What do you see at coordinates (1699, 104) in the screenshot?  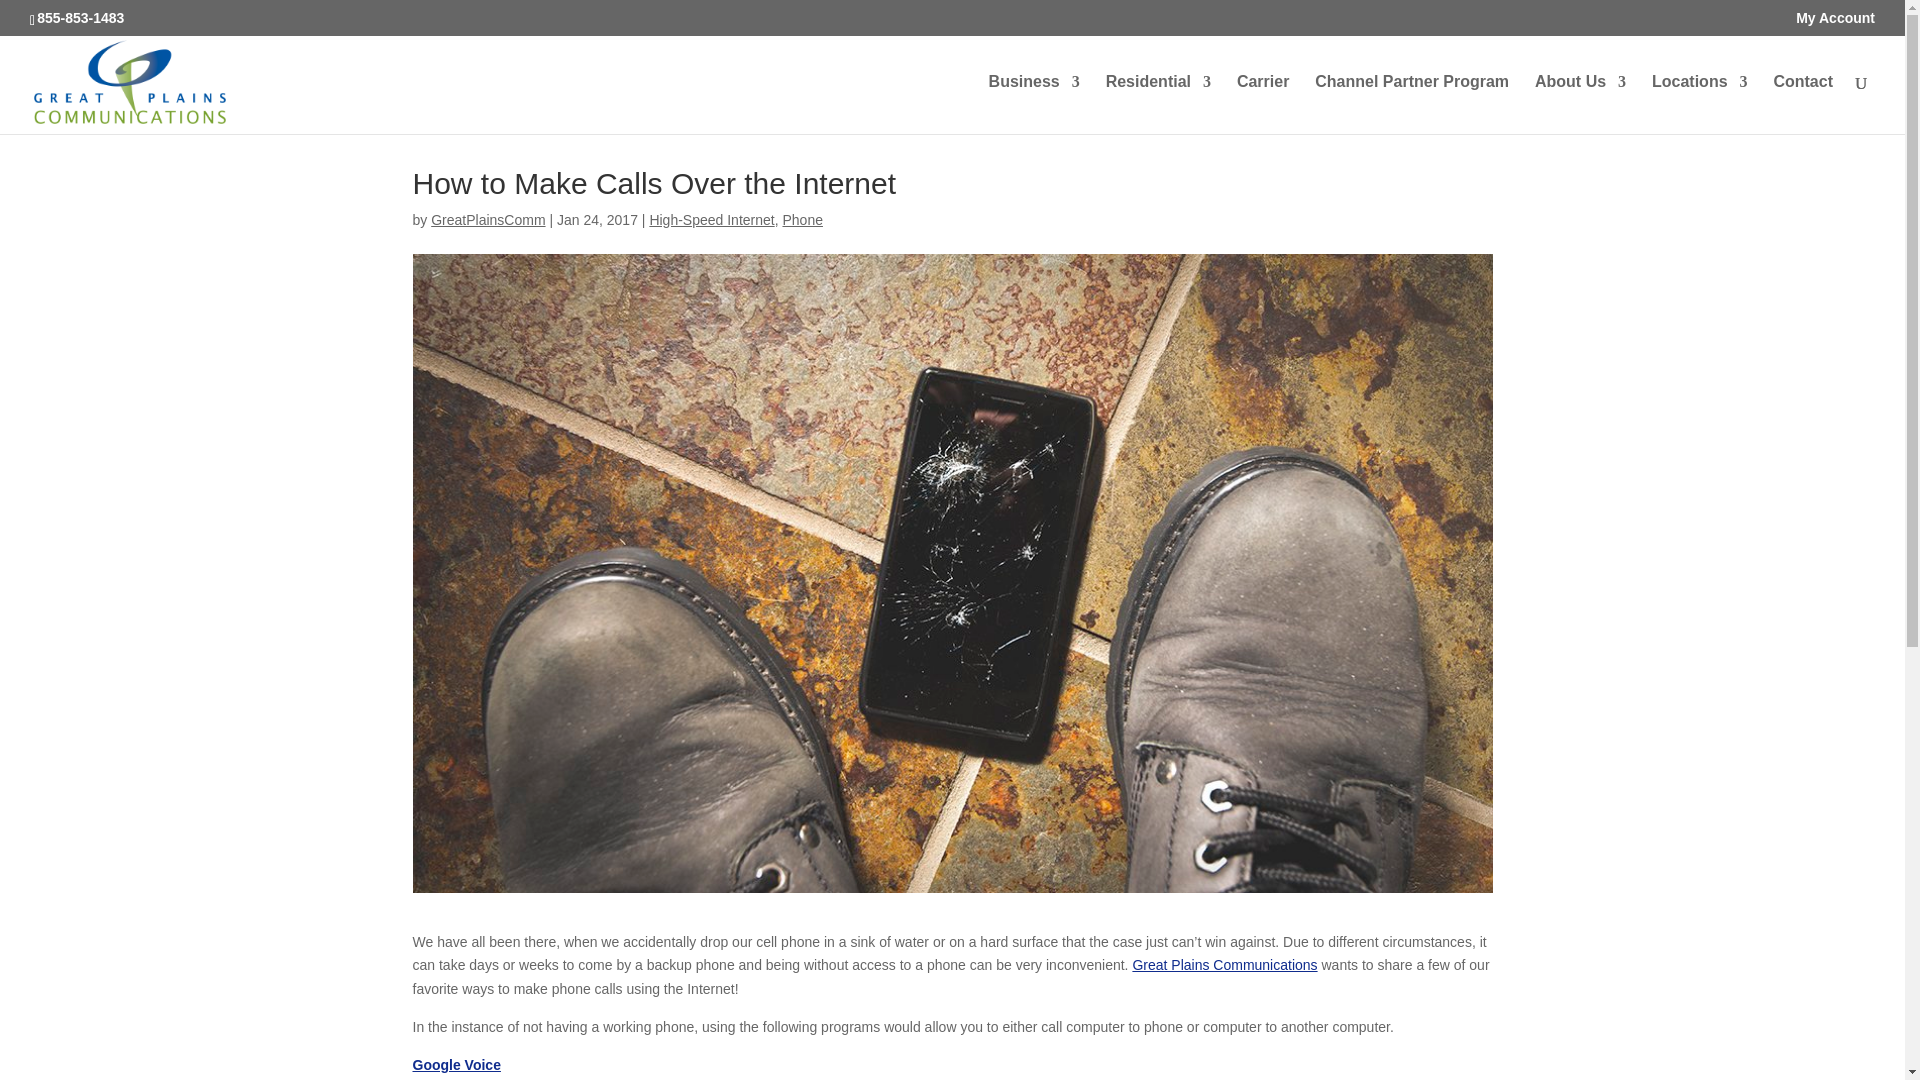 I see `Locations` at bounding box center [1699, 104].